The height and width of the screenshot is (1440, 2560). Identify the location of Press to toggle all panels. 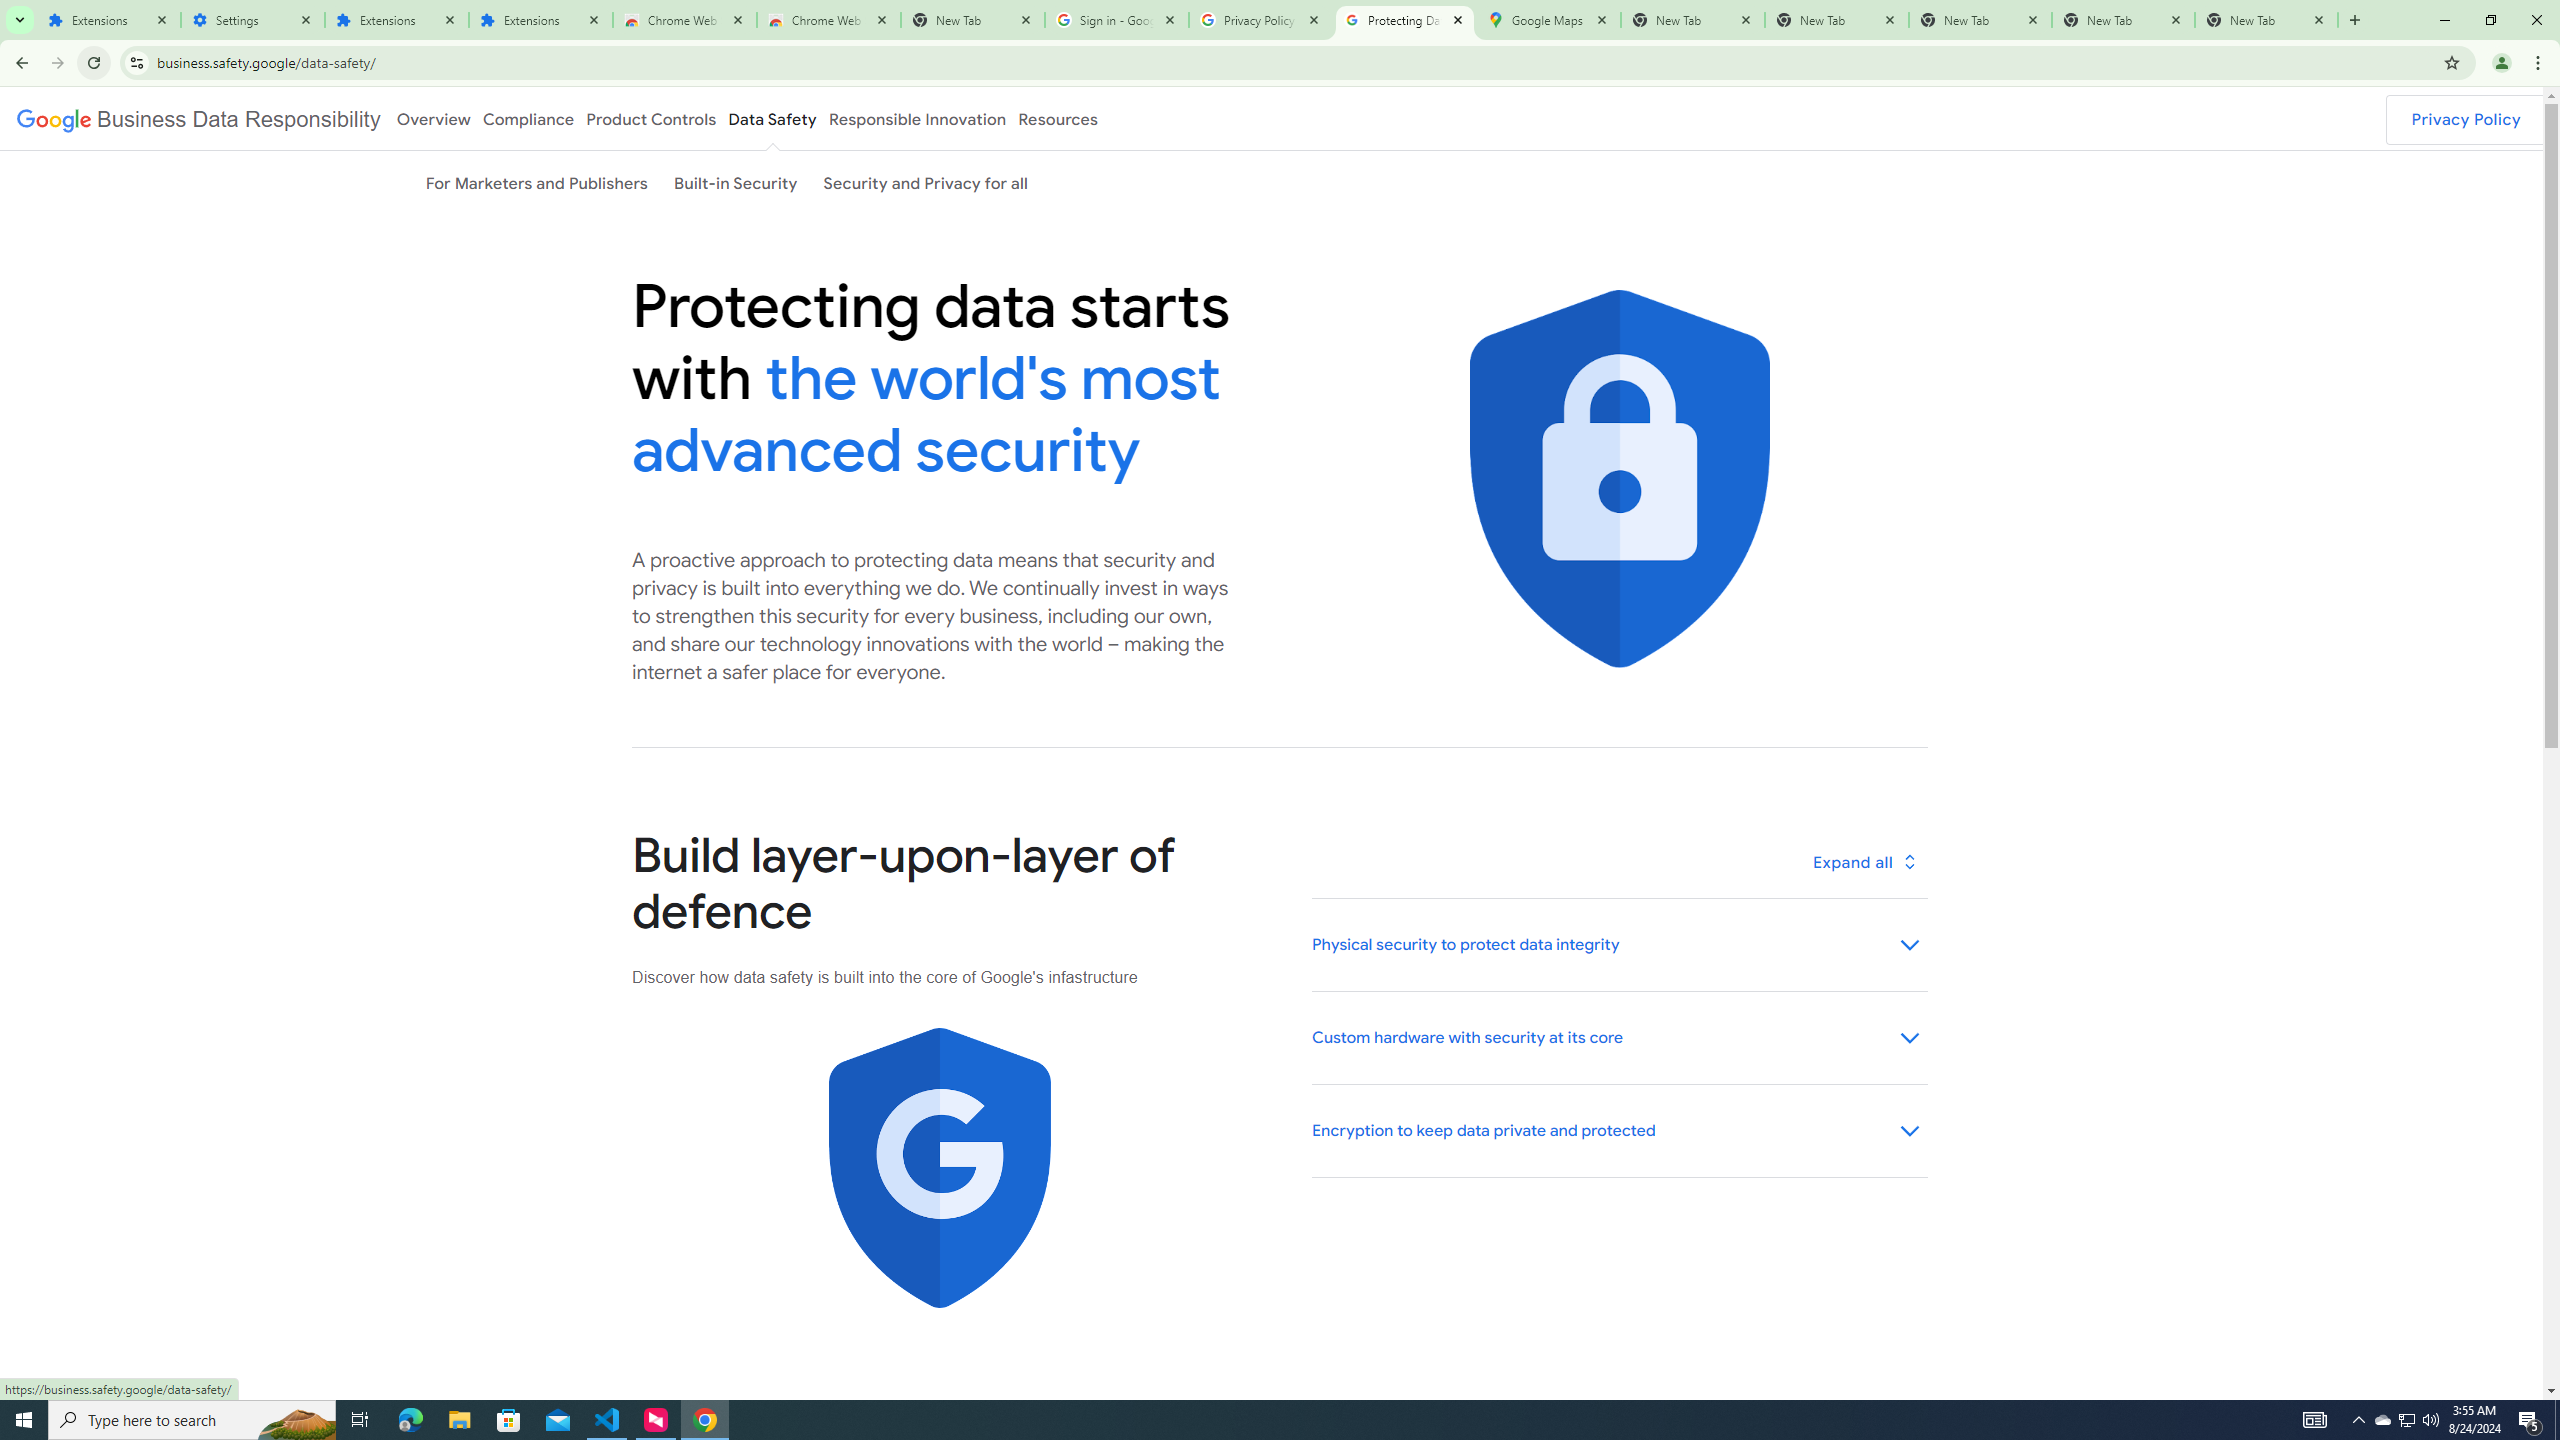
(1863, 863).